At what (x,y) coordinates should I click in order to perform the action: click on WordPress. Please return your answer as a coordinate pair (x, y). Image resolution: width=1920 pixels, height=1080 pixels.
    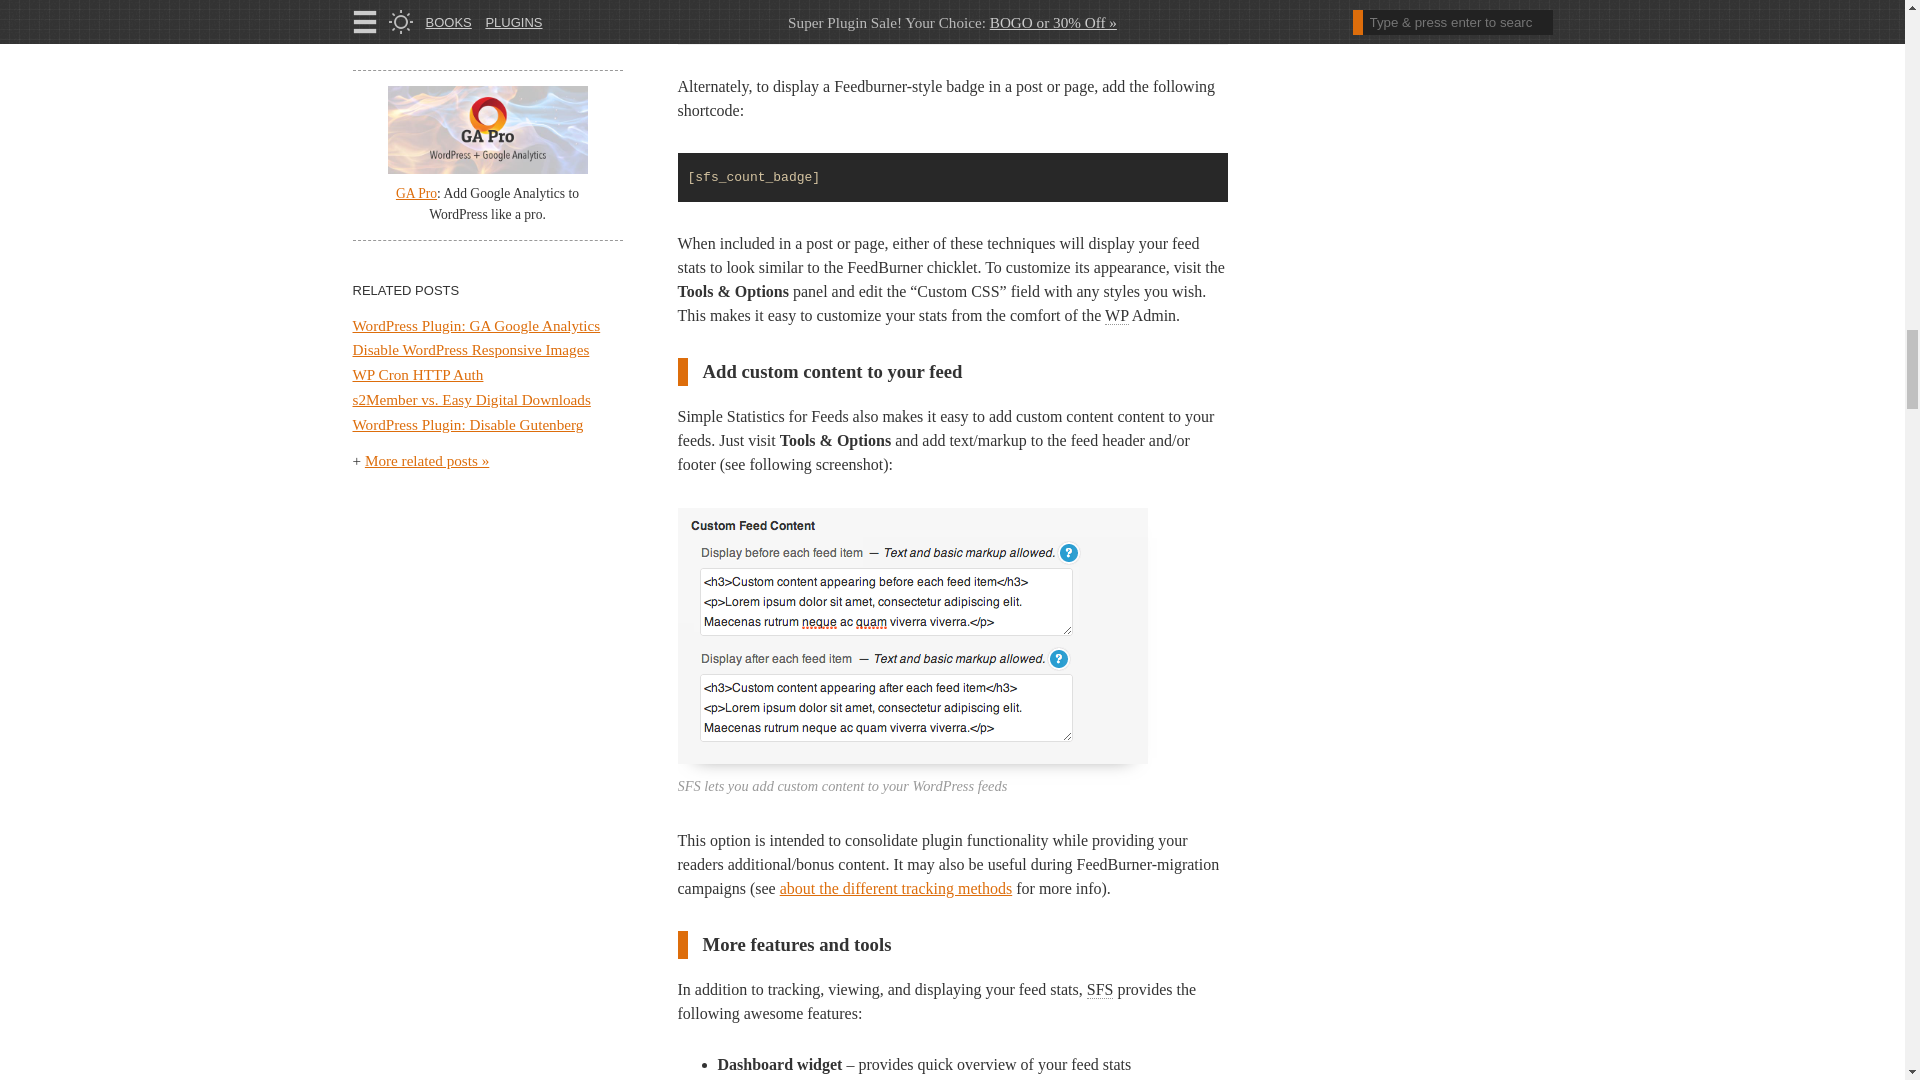
    Looking at the image, I should click on (1116, 316).